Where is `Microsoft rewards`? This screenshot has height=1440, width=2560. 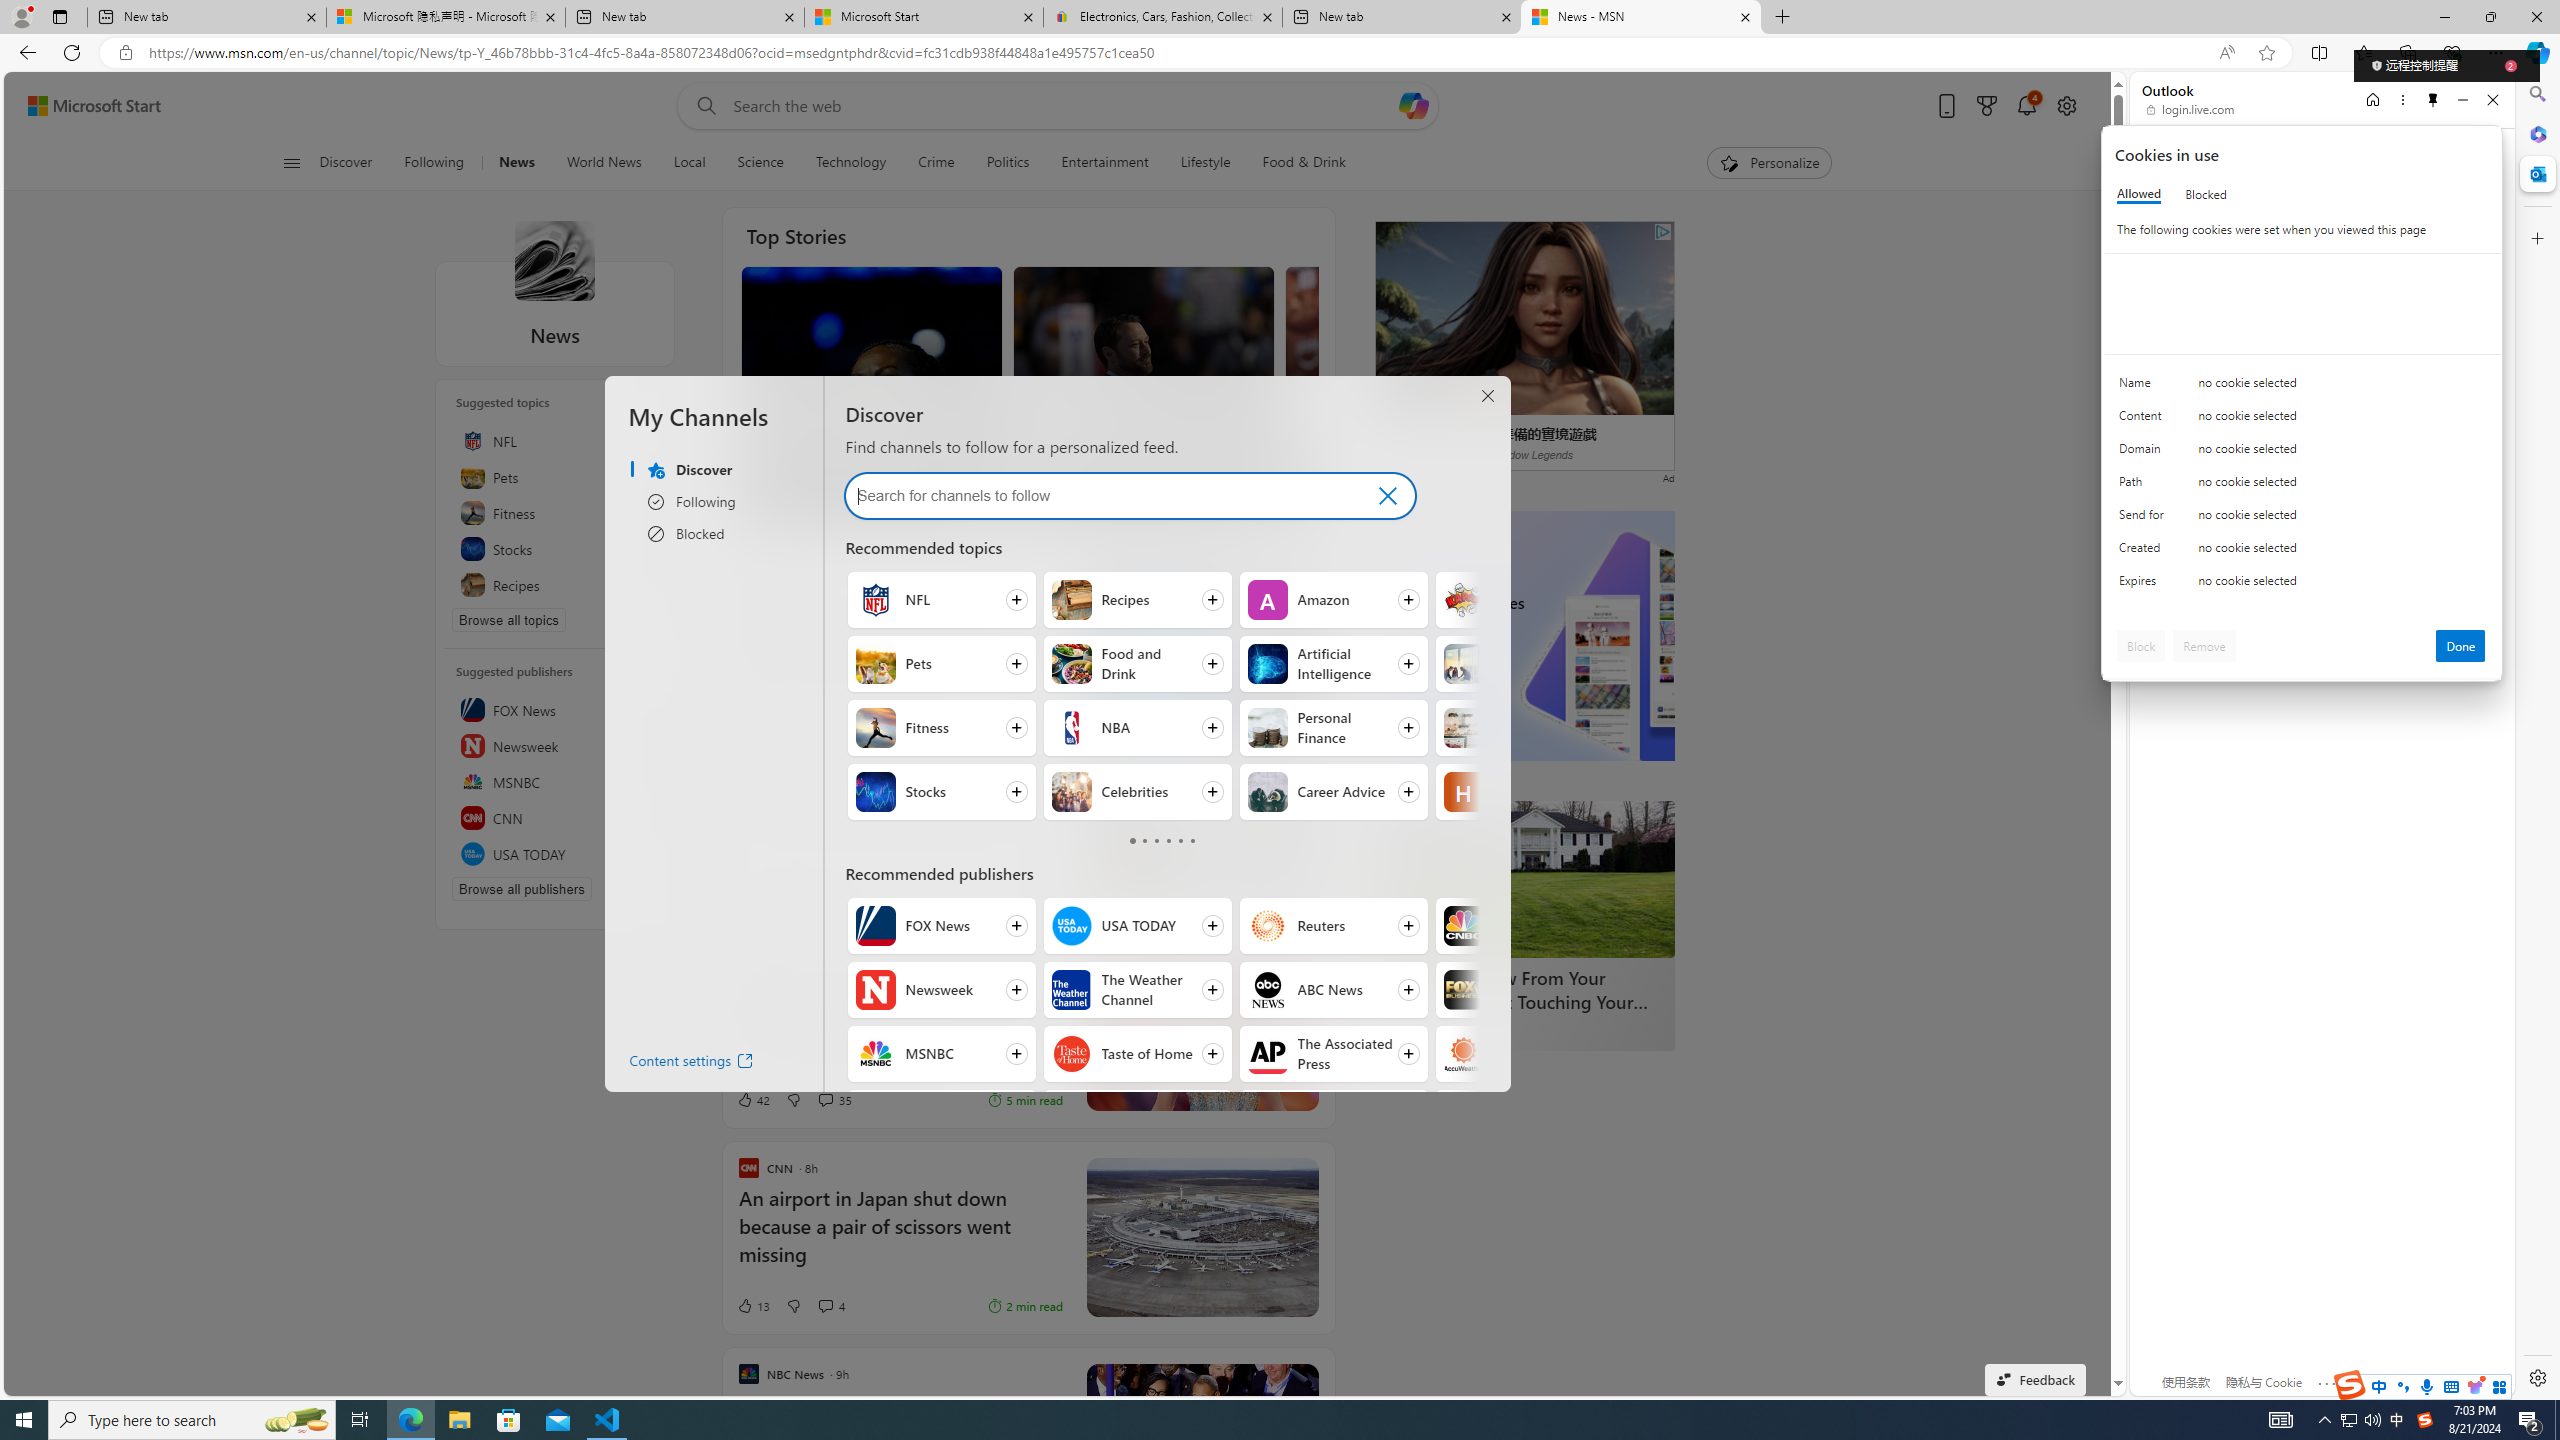 Microsoft rewards is located at coordinates (1986, 106).